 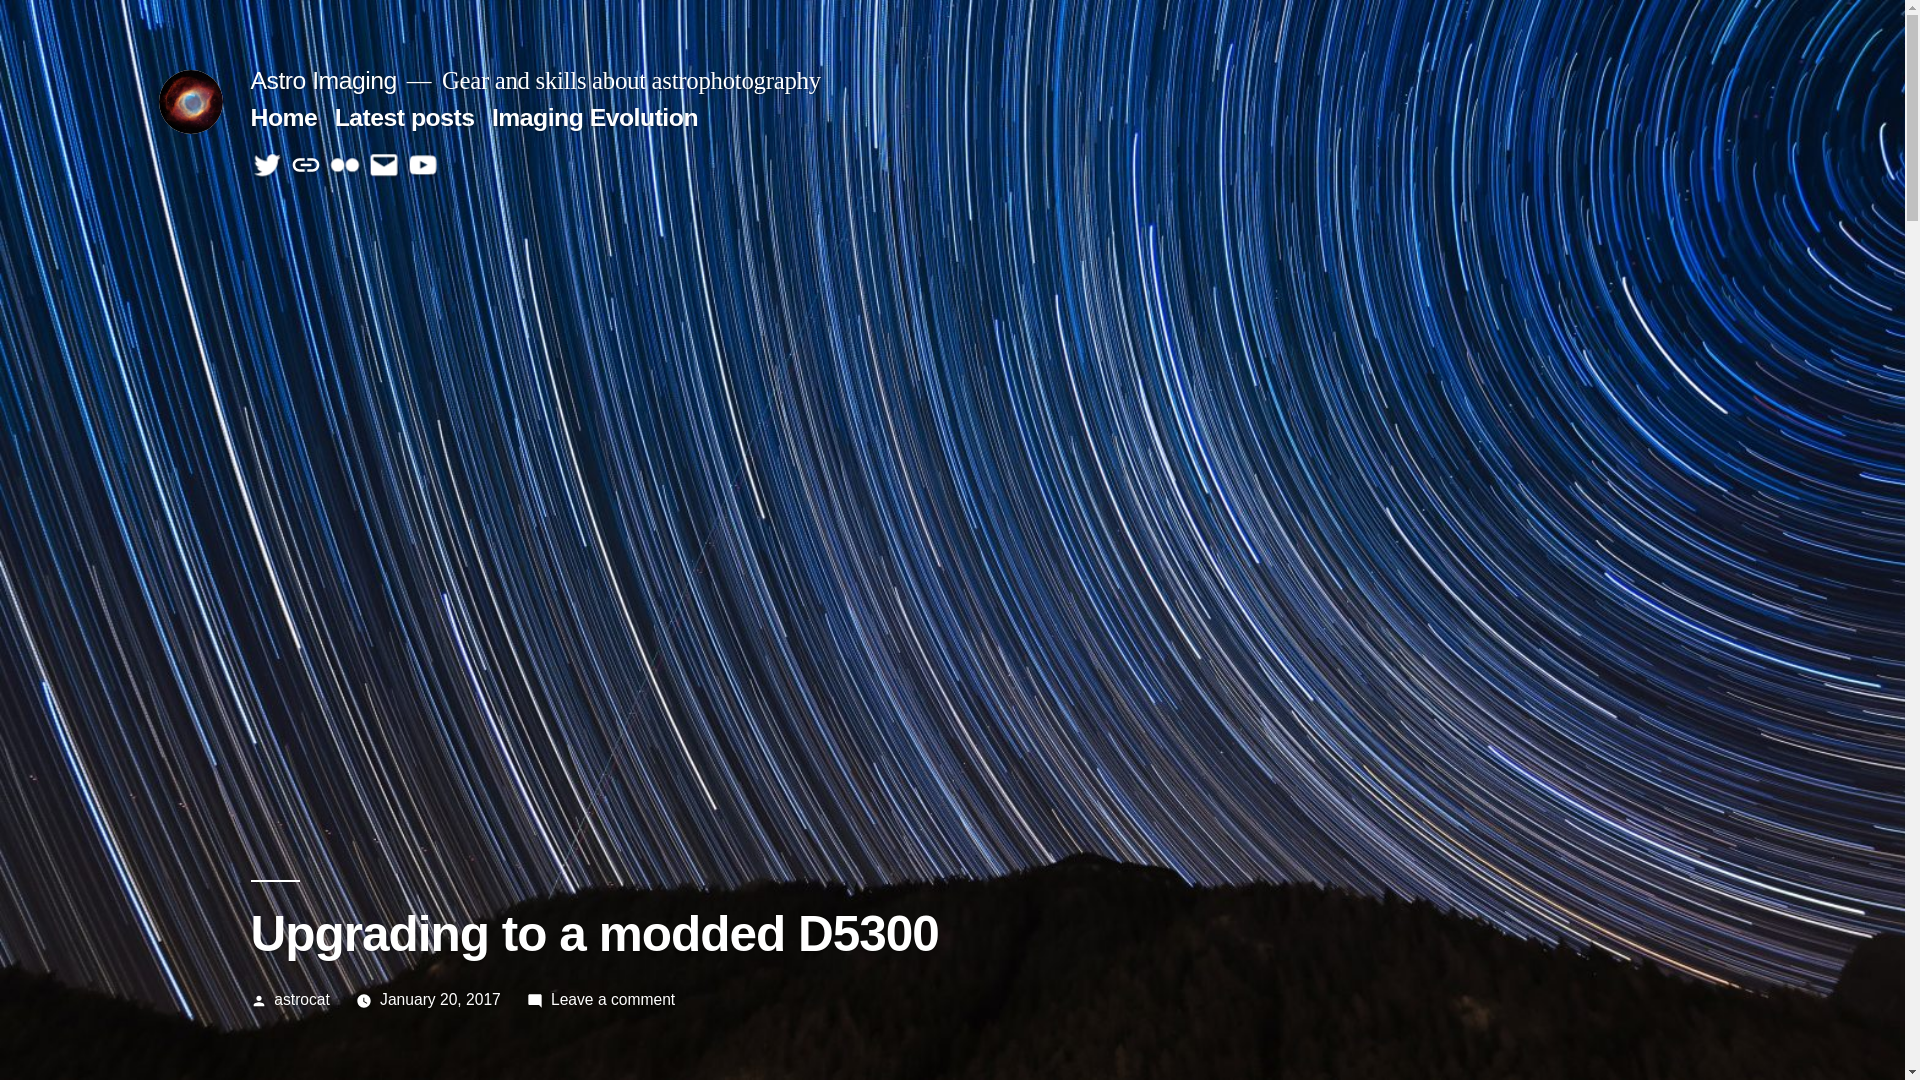 What do you see at coordinates (323, 80) in the screenshot?
I see `Astro Imaging` at bounding box center [323, 80].